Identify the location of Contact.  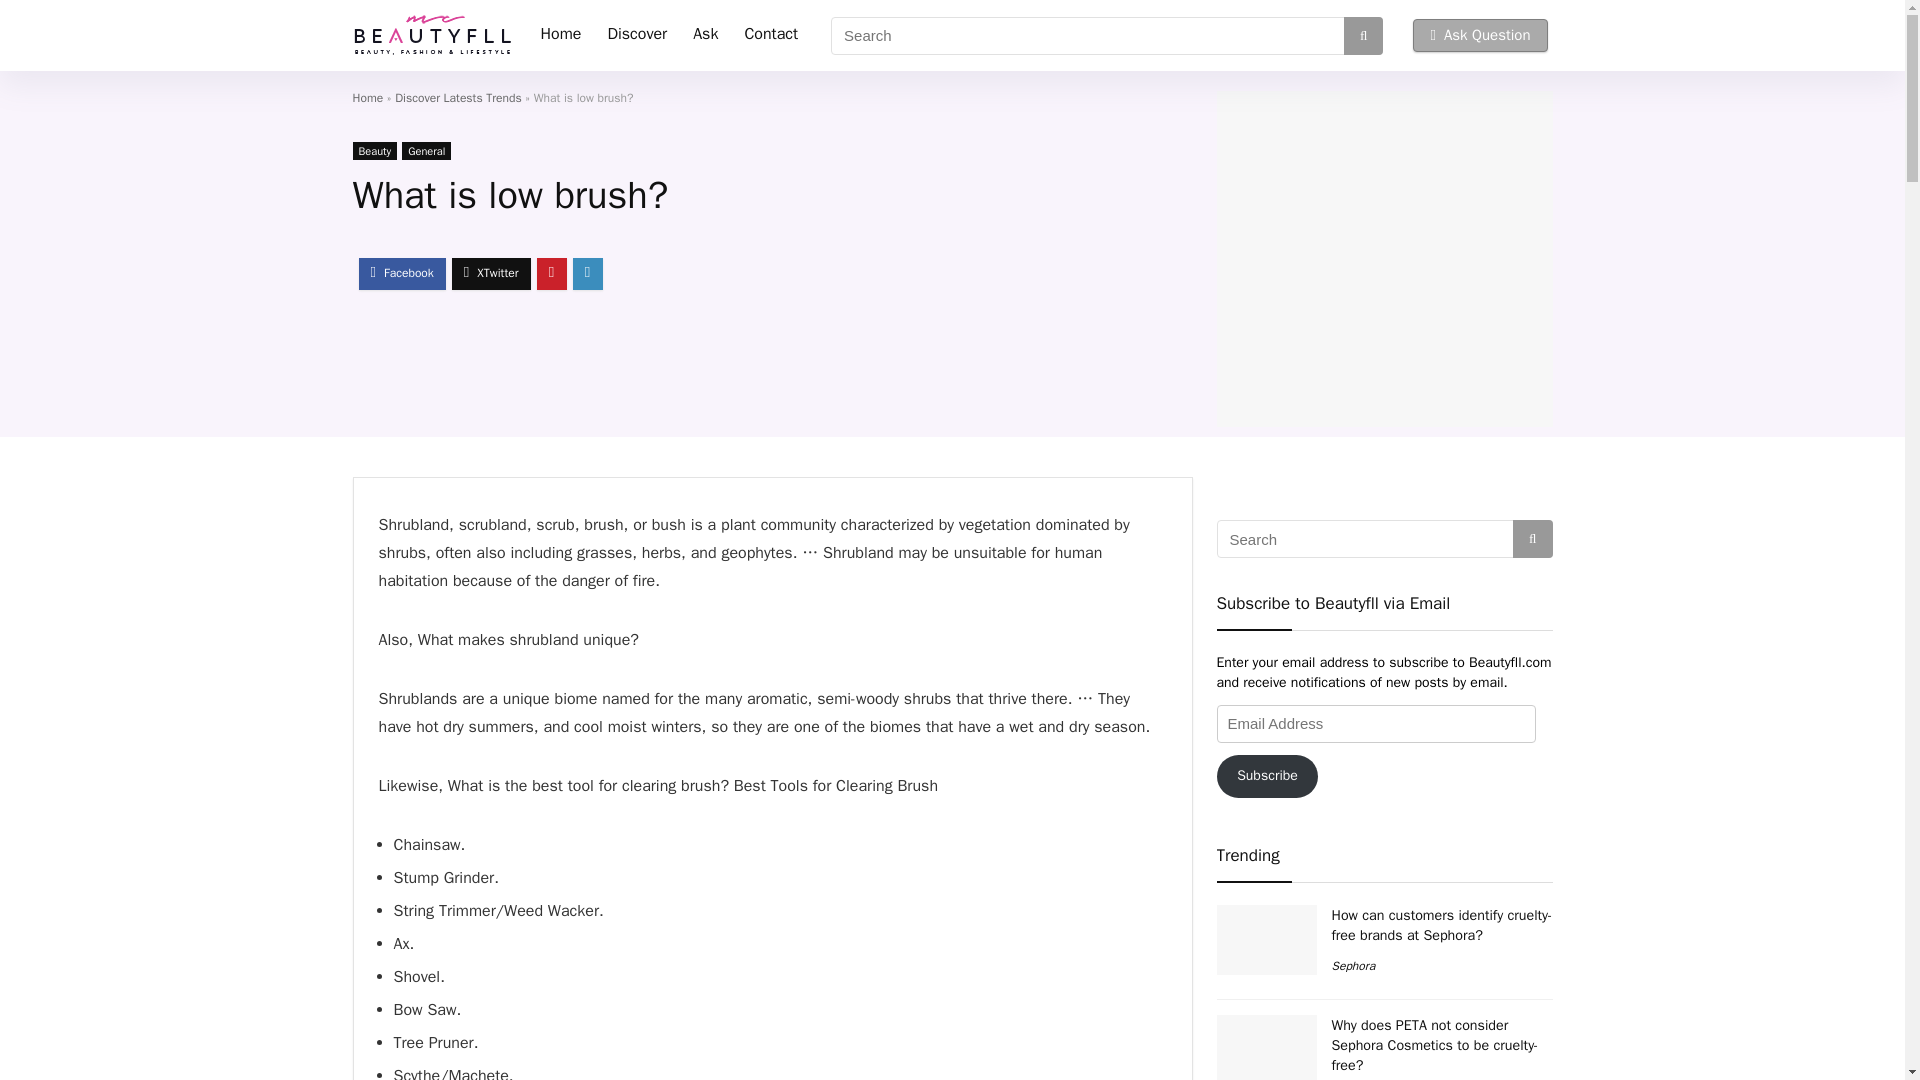
(994, 34).